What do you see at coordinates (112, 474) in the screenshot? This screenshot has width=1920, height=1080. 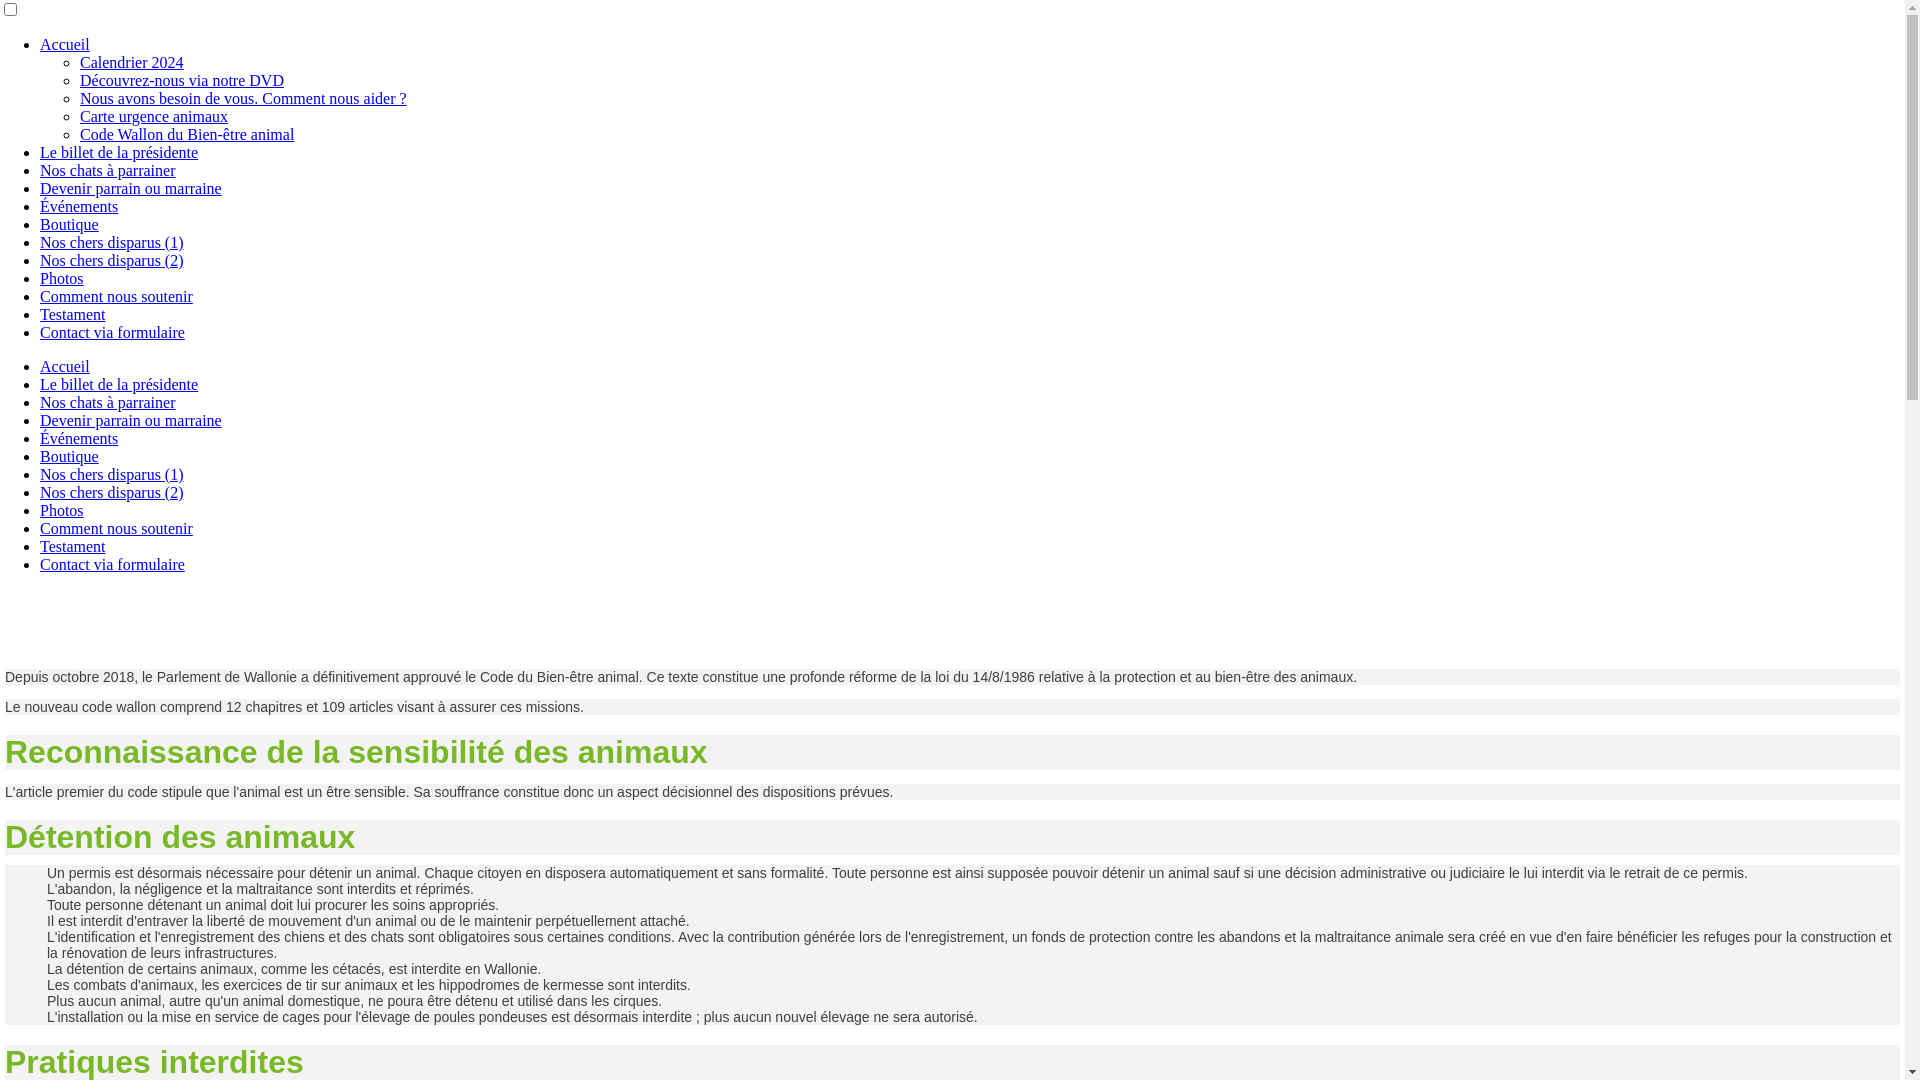 I see `Nos chers disparus (1)` at bounding box center [112, 474].